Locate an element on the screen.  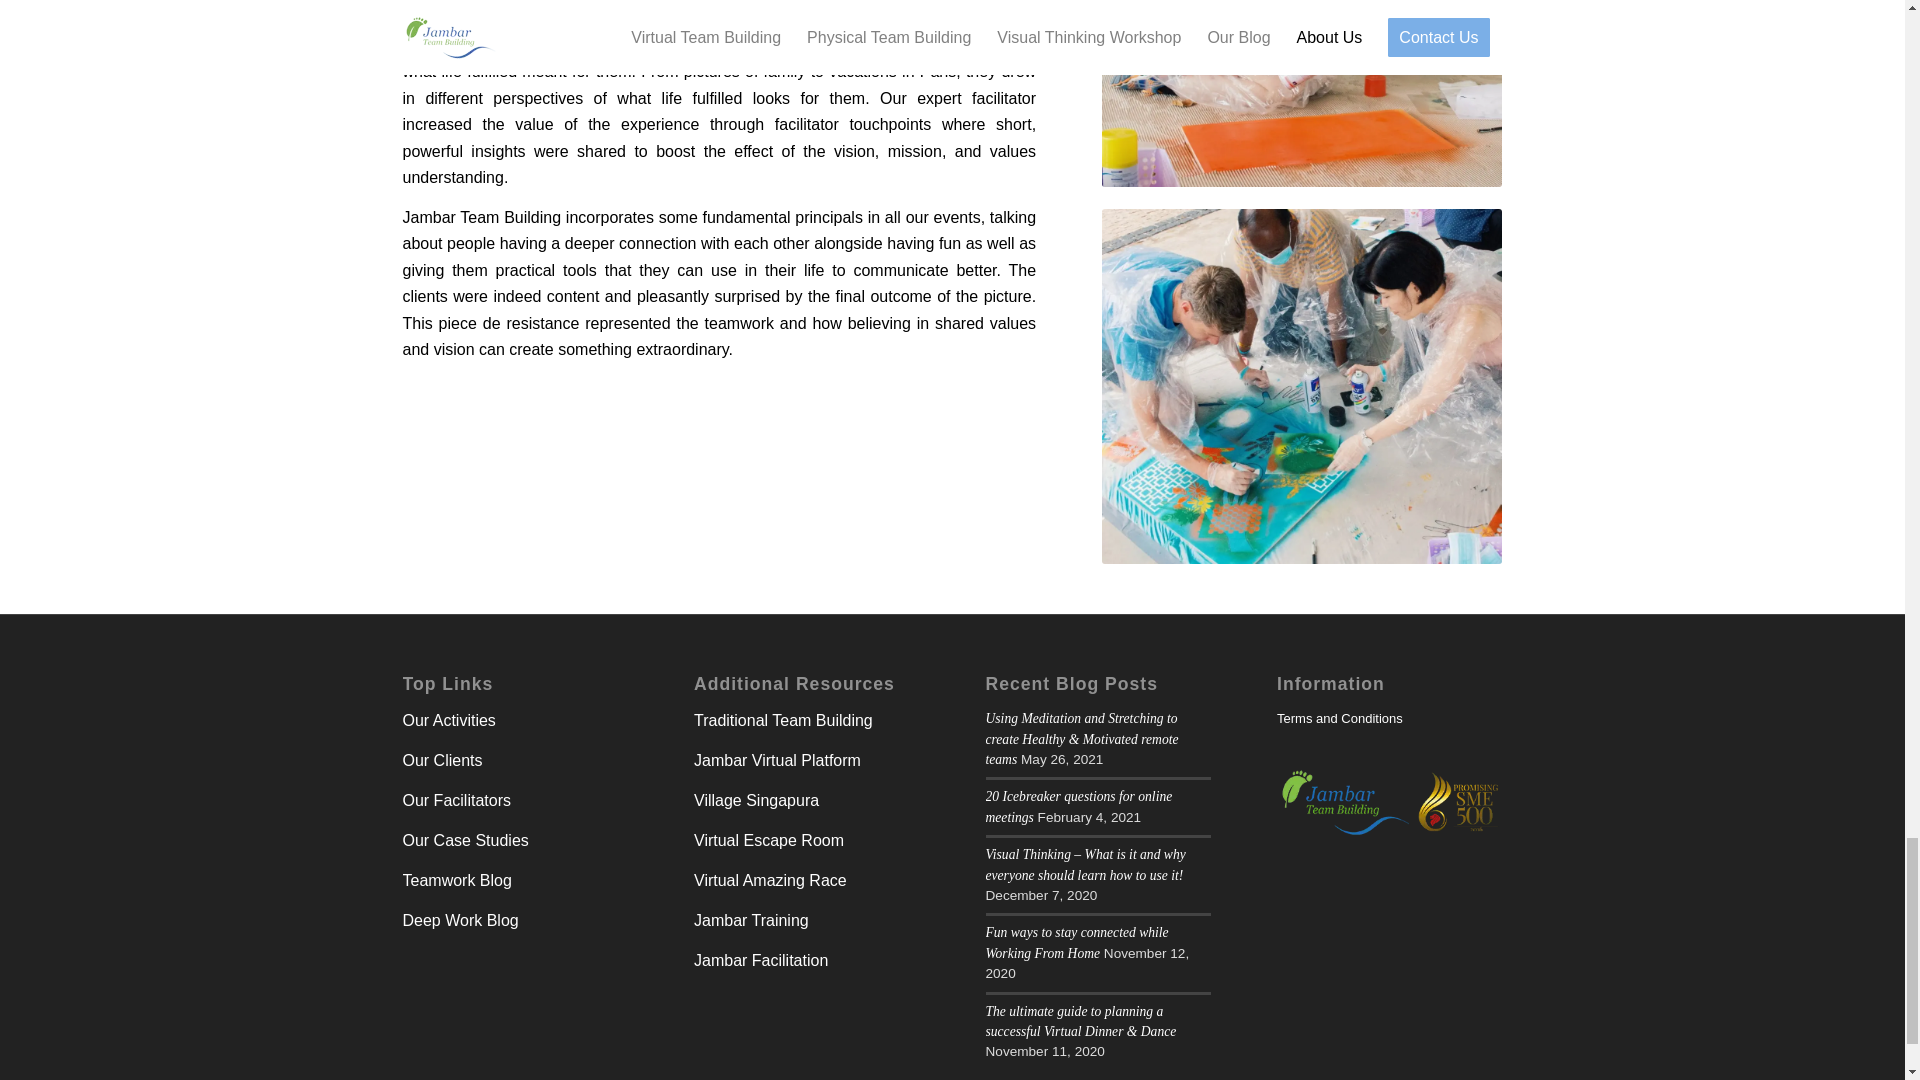
Jambar Facilitation is located at coordinates (760, 960).